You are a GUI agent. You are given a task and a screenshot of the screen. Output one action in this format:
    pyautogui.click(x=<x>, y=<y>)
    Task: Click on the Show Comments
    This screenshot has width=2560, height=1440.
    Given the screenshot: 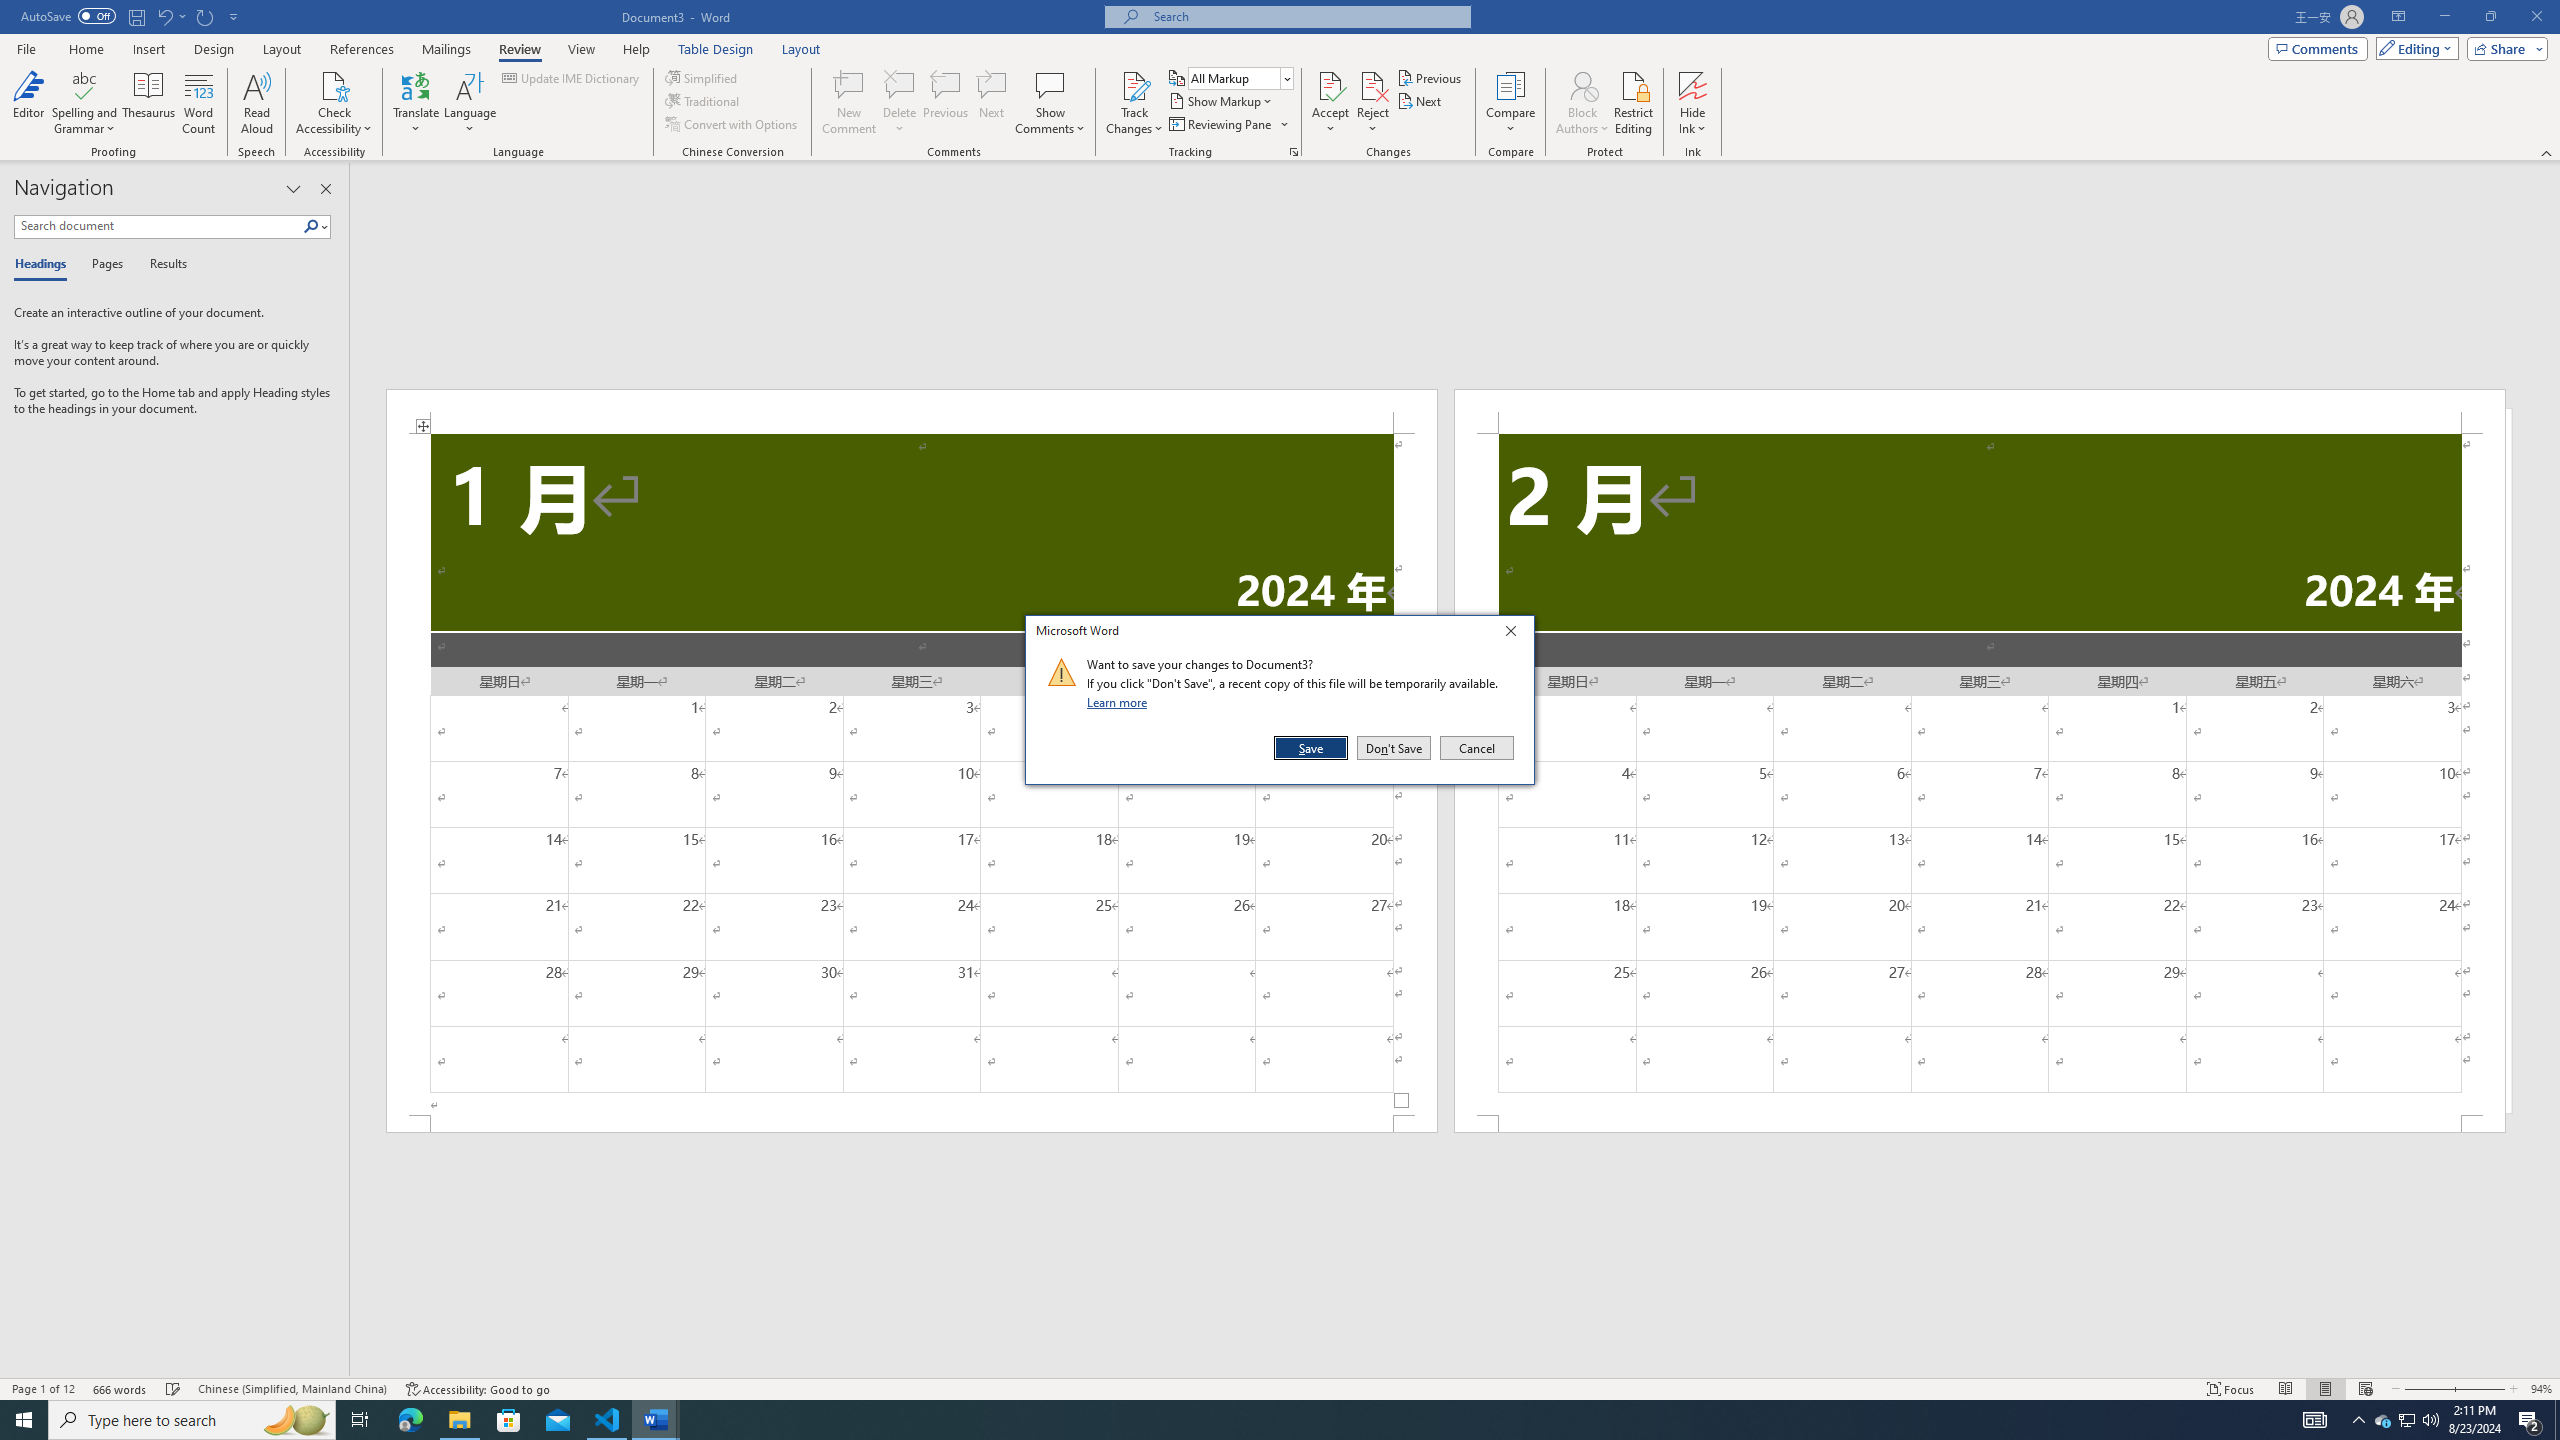 What is the action you would take?
    pyautogui.click(x=1050, y=85)
    